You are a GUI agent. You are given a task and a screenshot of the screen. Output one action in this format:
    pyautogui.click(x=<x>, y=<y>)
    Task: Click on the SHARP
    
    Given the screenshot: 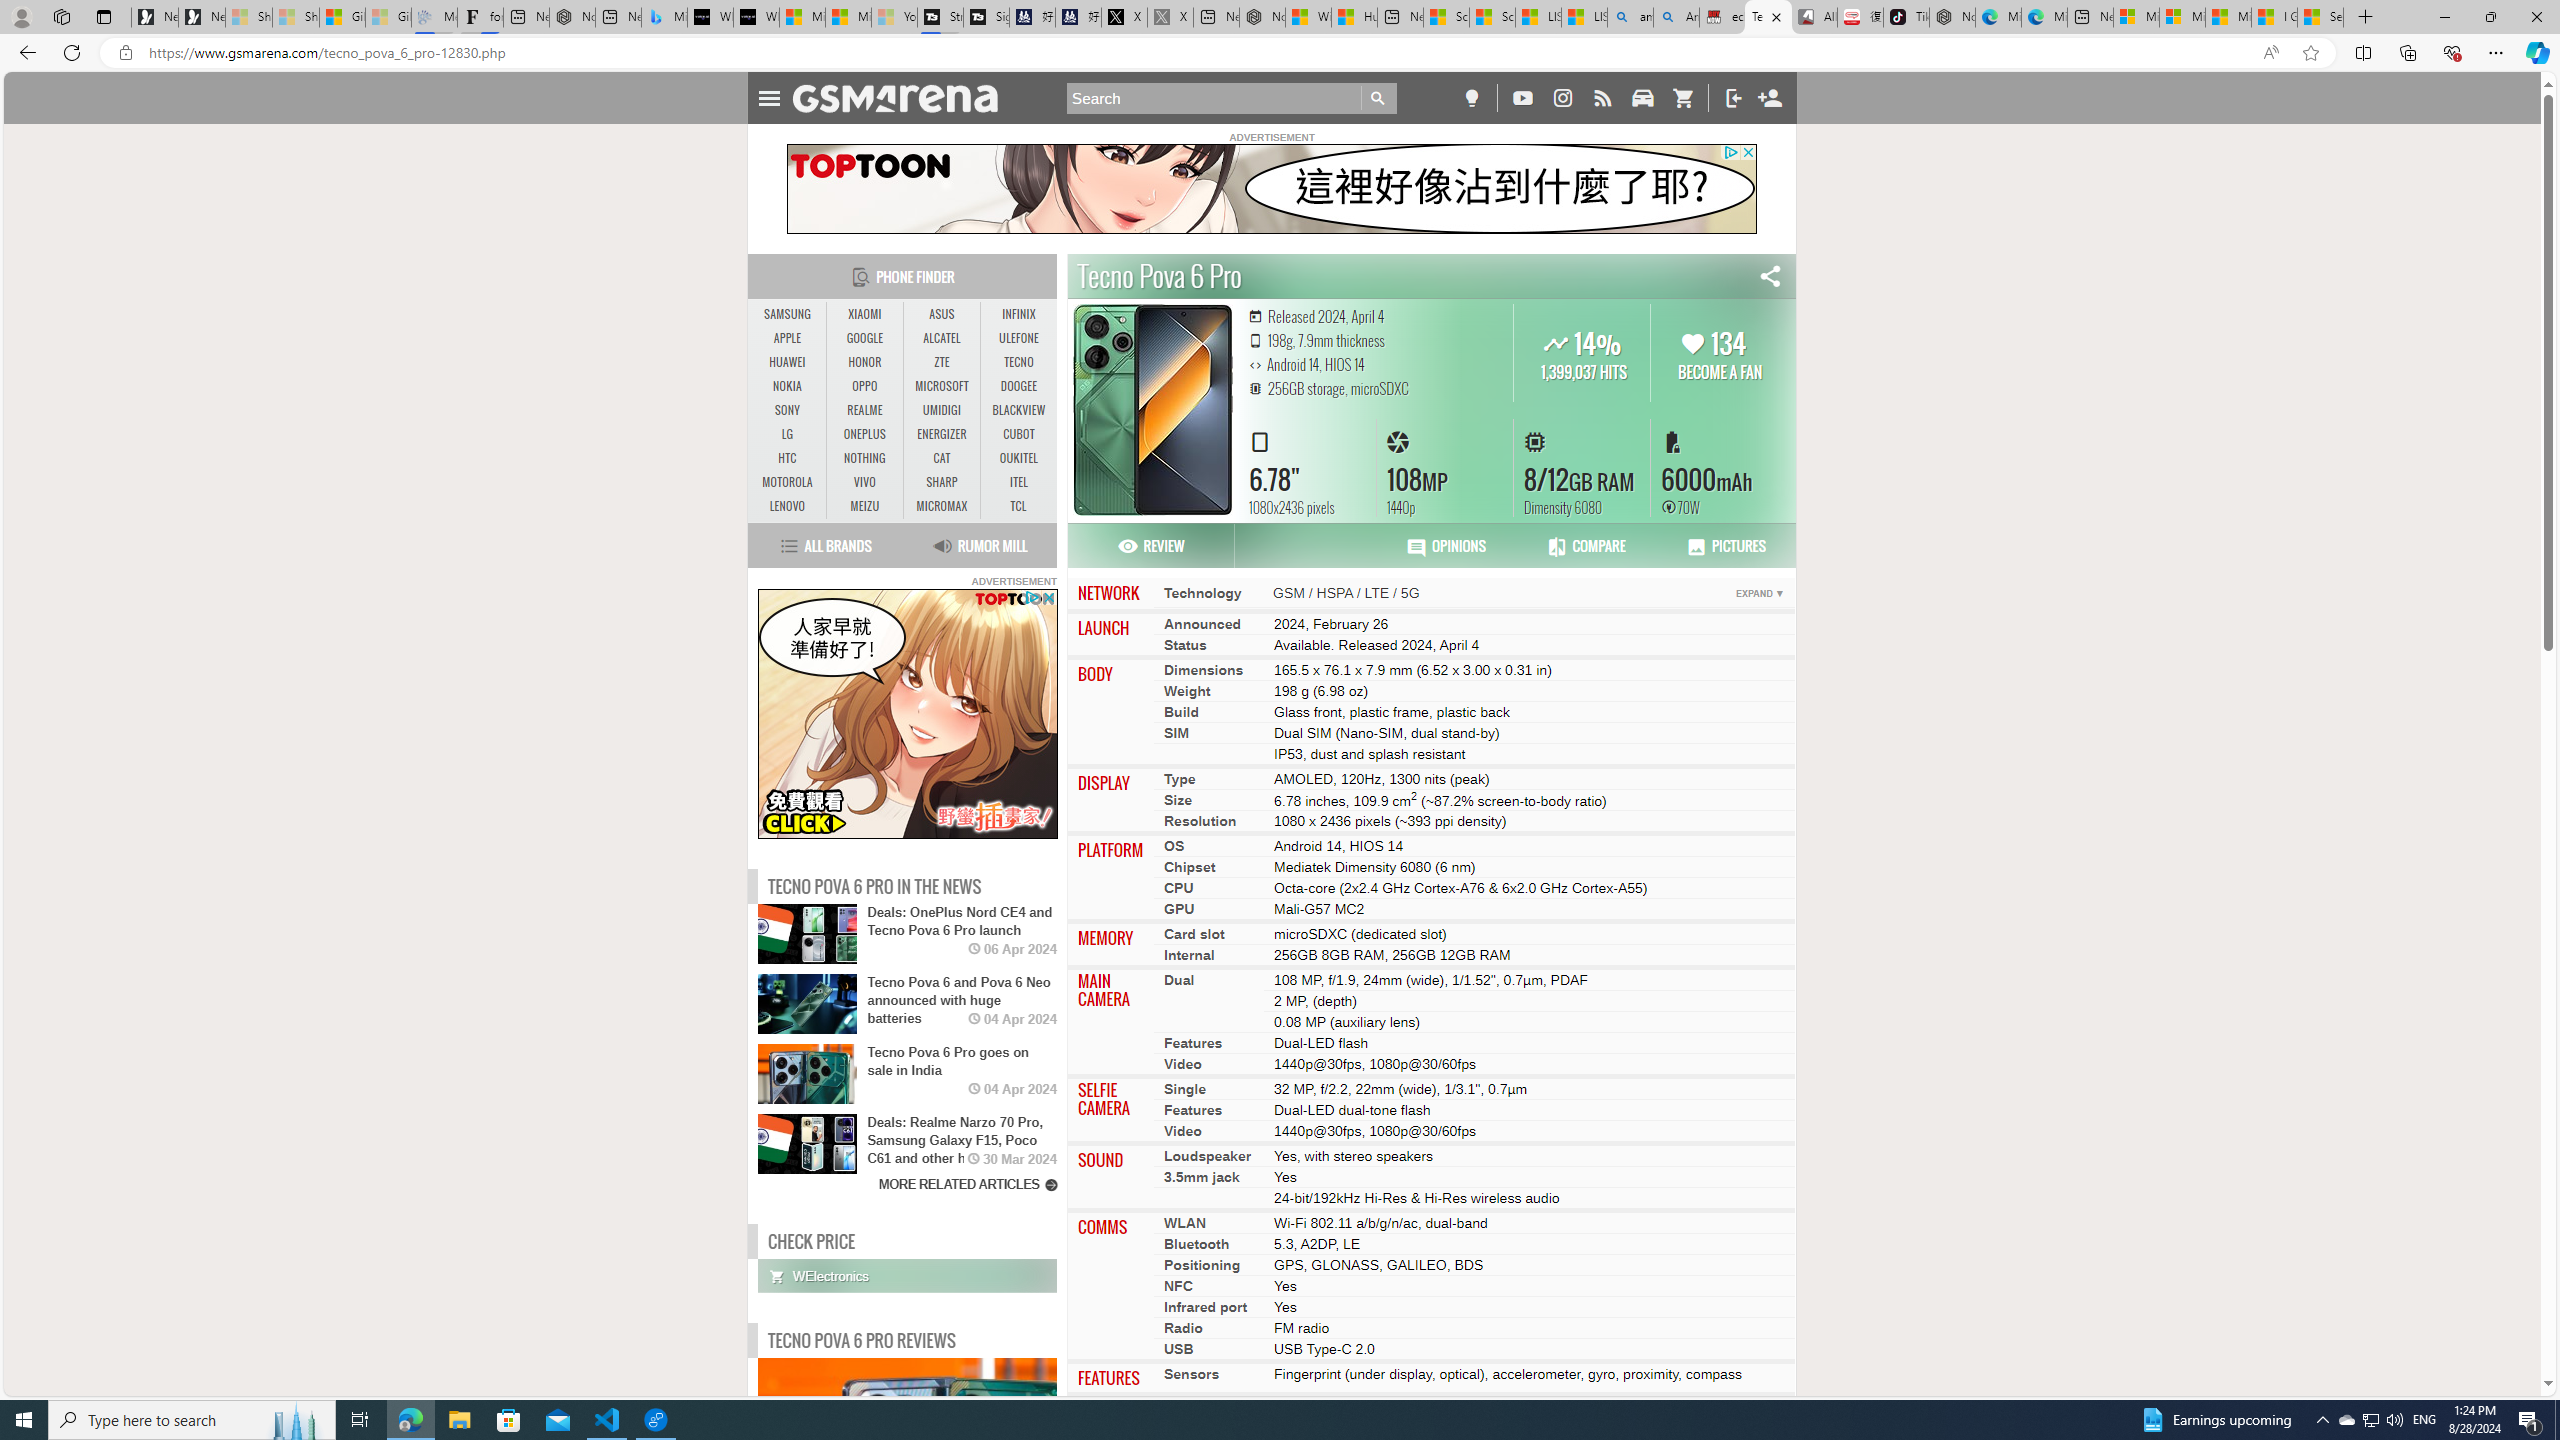 What is the action you would take?
    pyautogui.click(x=942, y=482)
    